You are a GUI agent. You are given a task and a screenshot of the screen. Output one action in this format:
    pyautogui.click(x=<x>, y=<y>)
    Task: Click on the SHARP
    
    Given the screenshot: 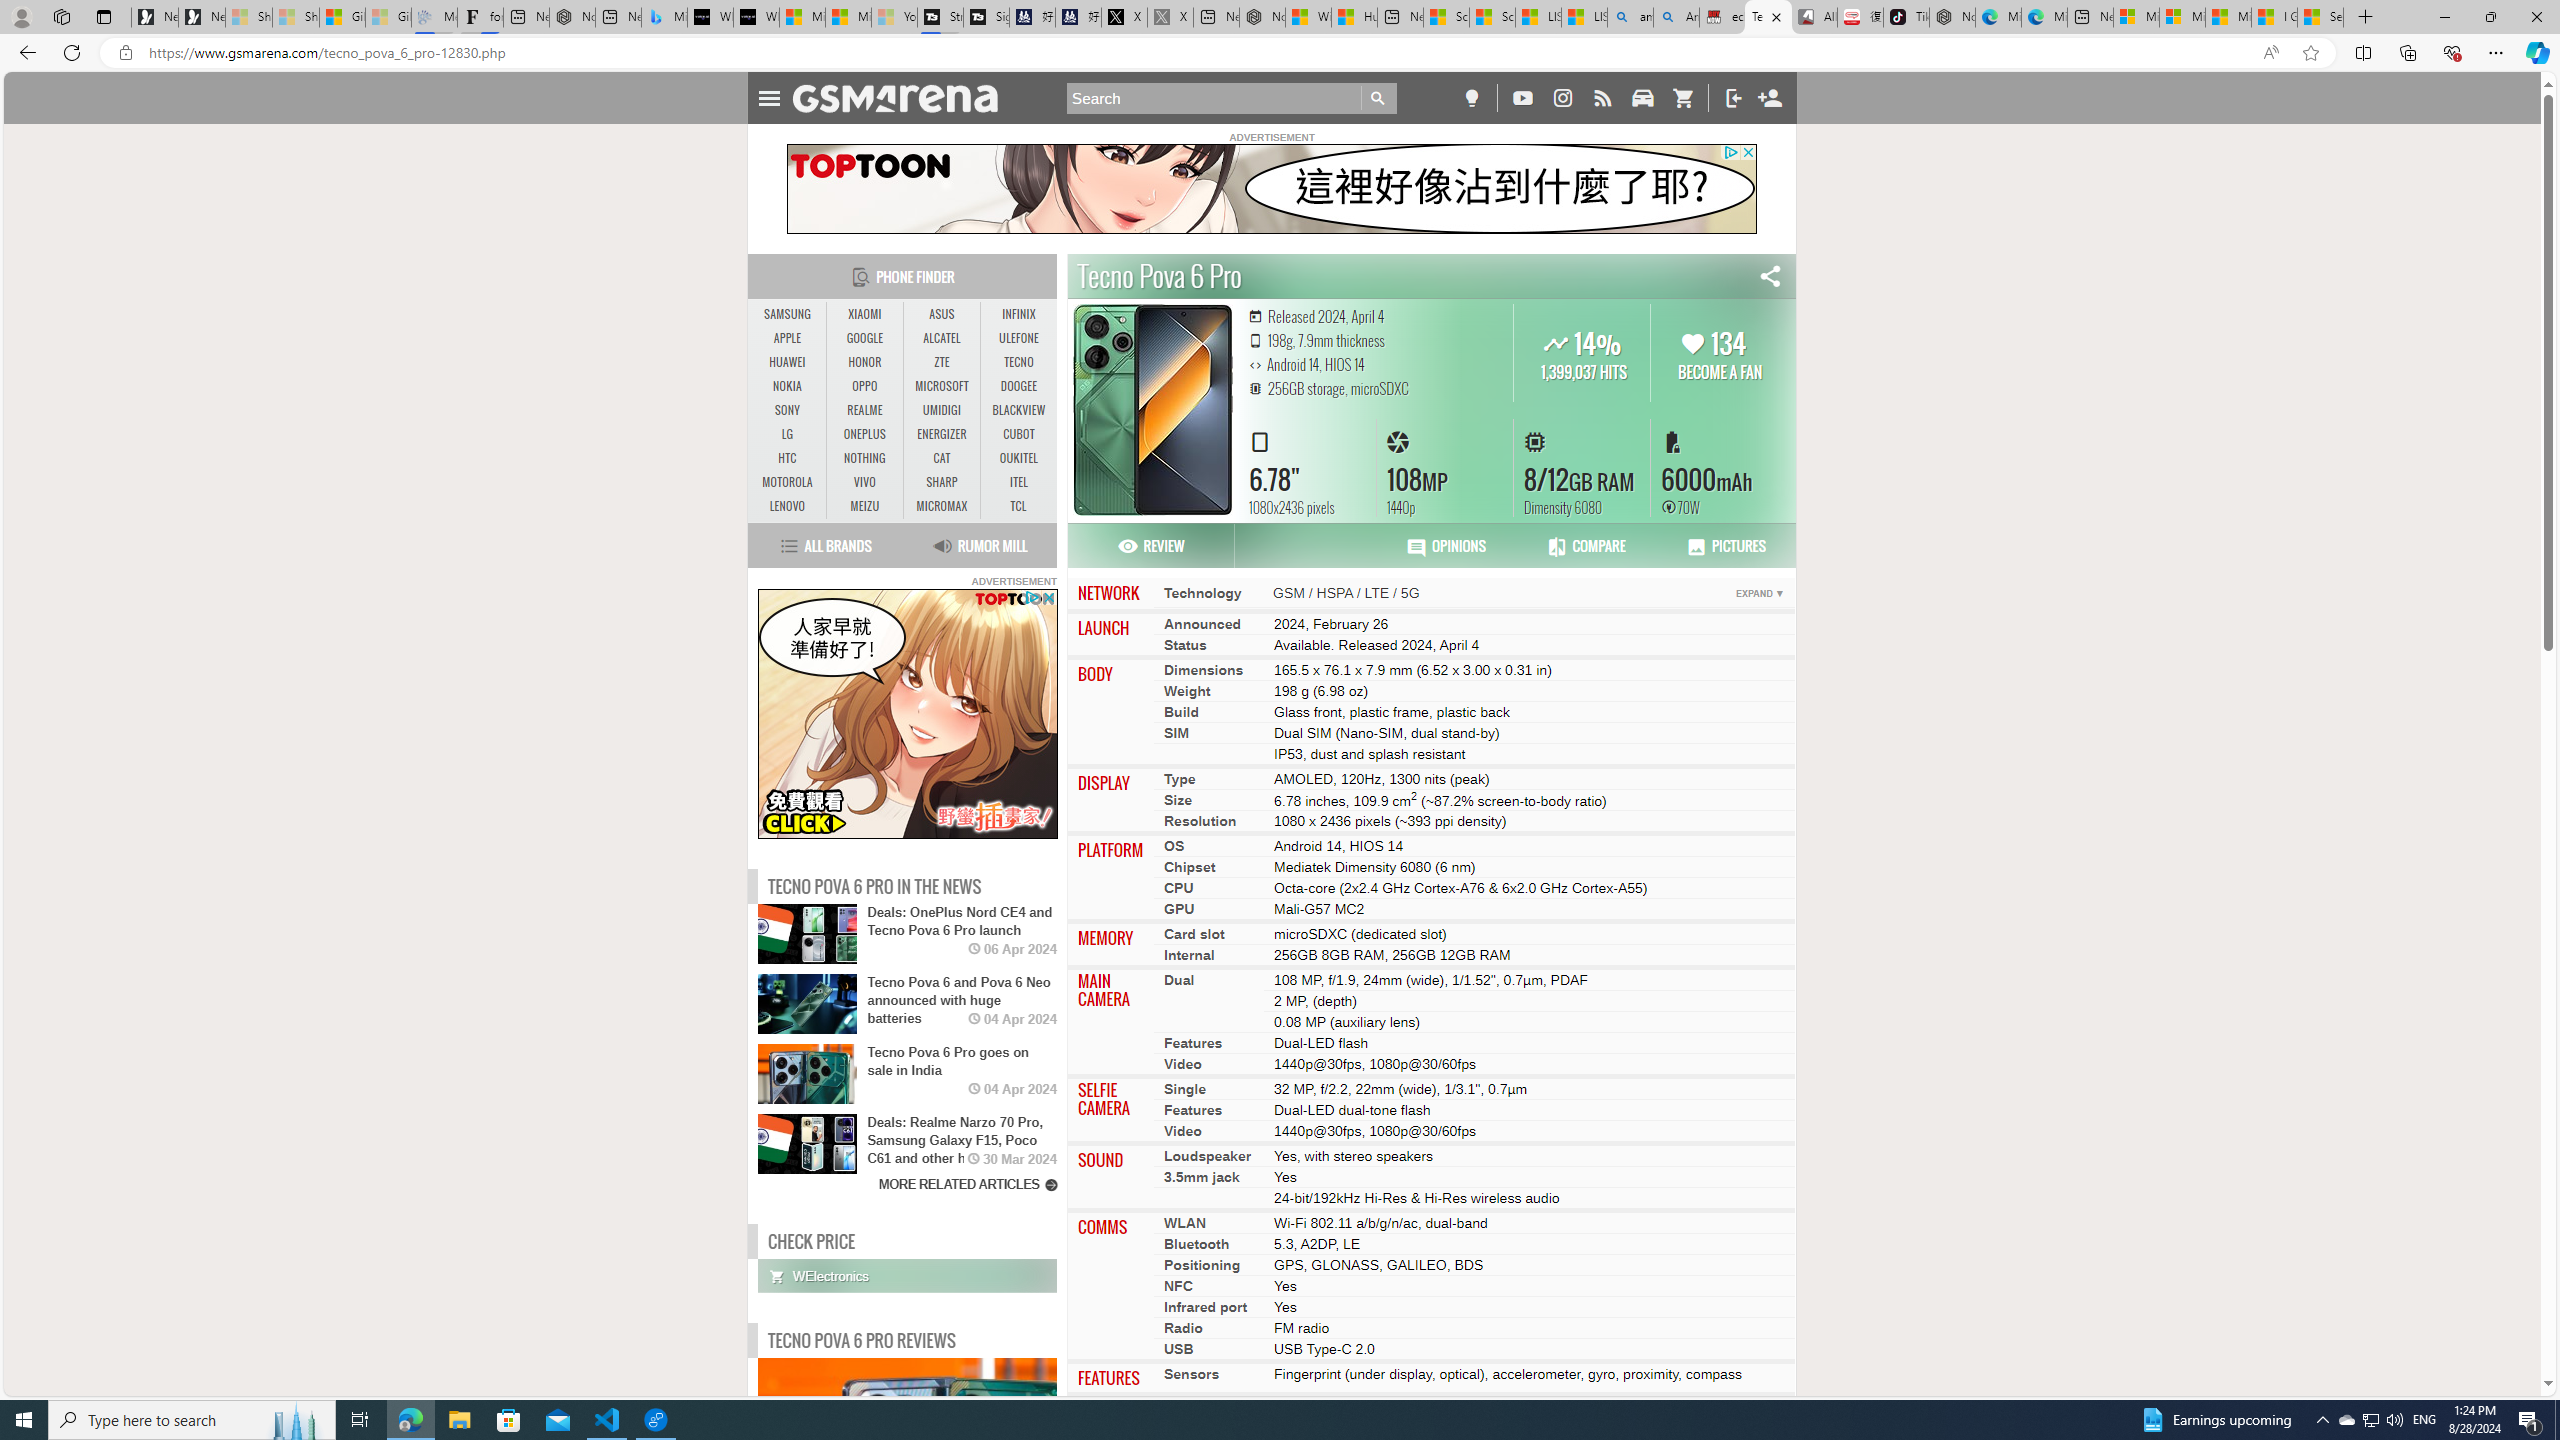 What is the action you would take?
    pyautogui.click(x=942, y=482)
    